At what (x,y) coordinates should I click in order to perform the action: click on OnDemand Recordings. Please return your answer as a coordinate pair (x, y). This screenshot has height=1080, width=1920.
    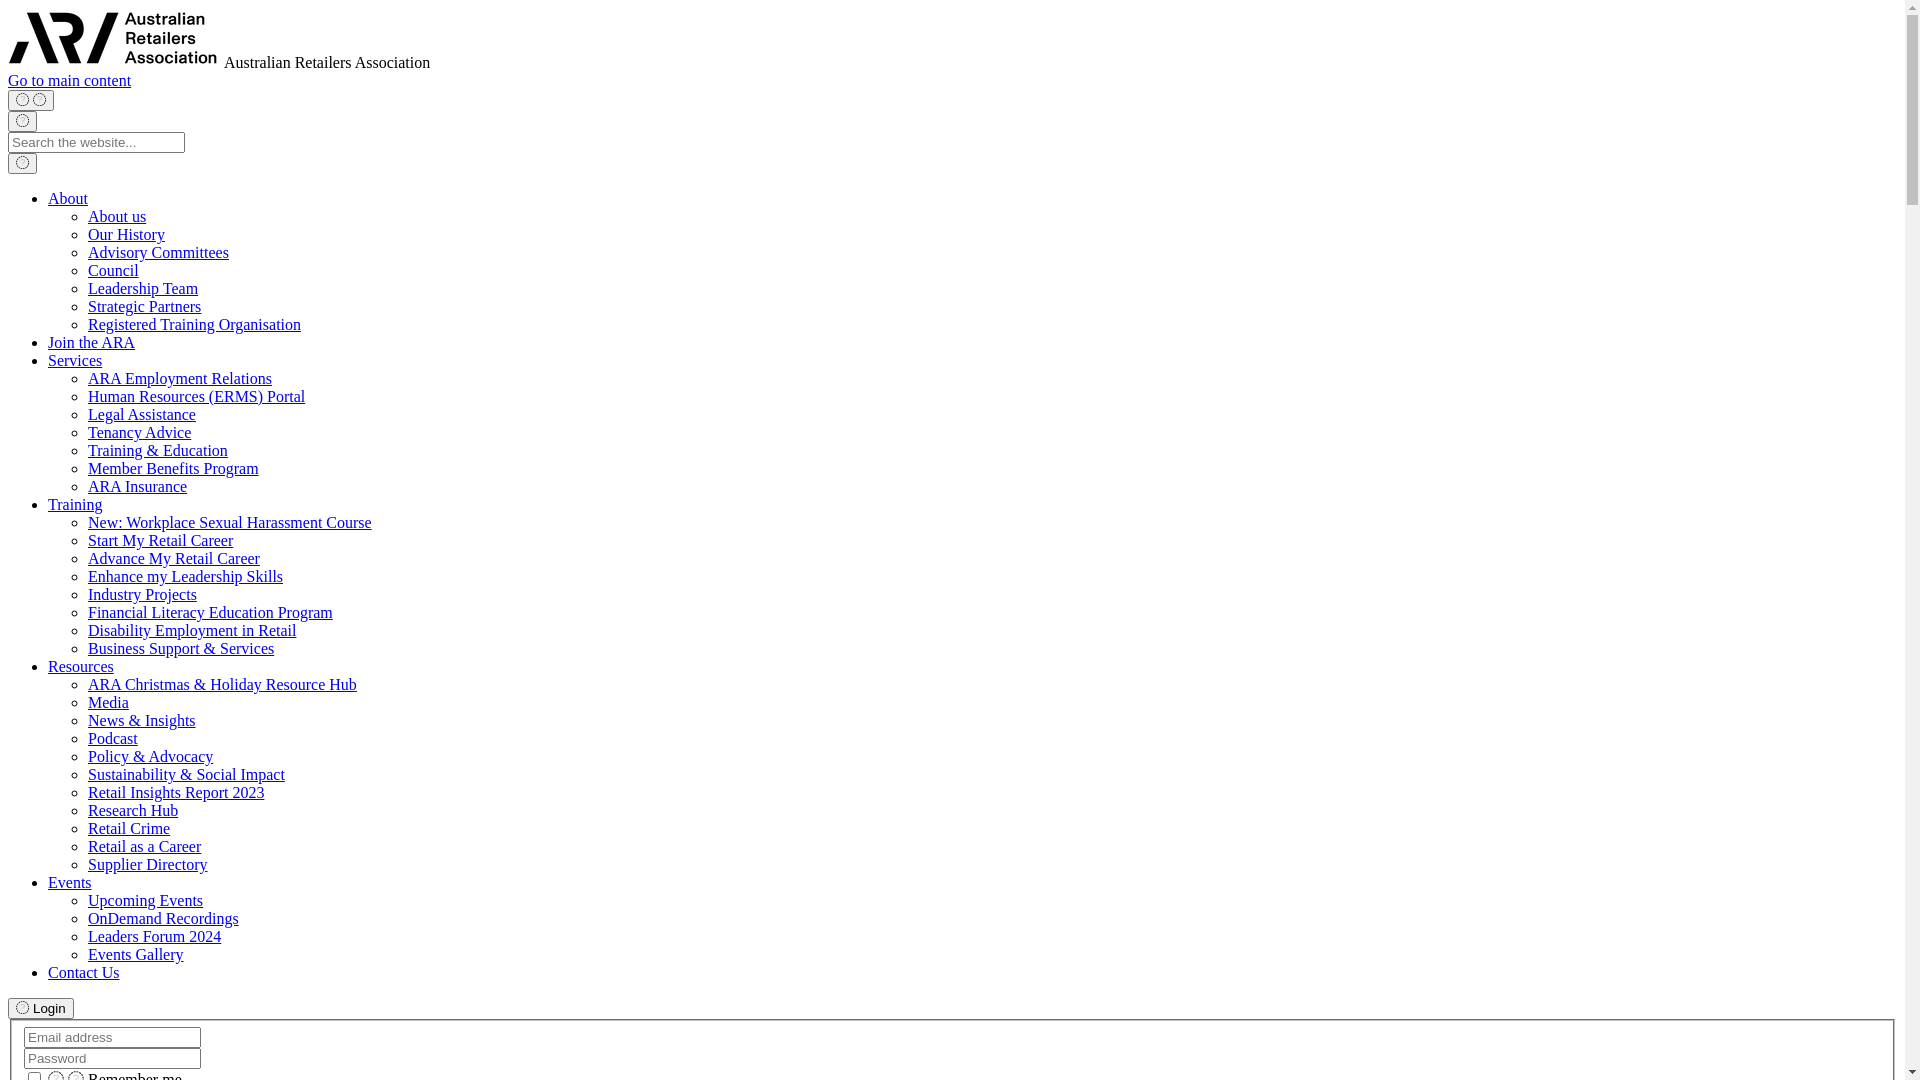
    Looking at the image, I should click on (164, 918).